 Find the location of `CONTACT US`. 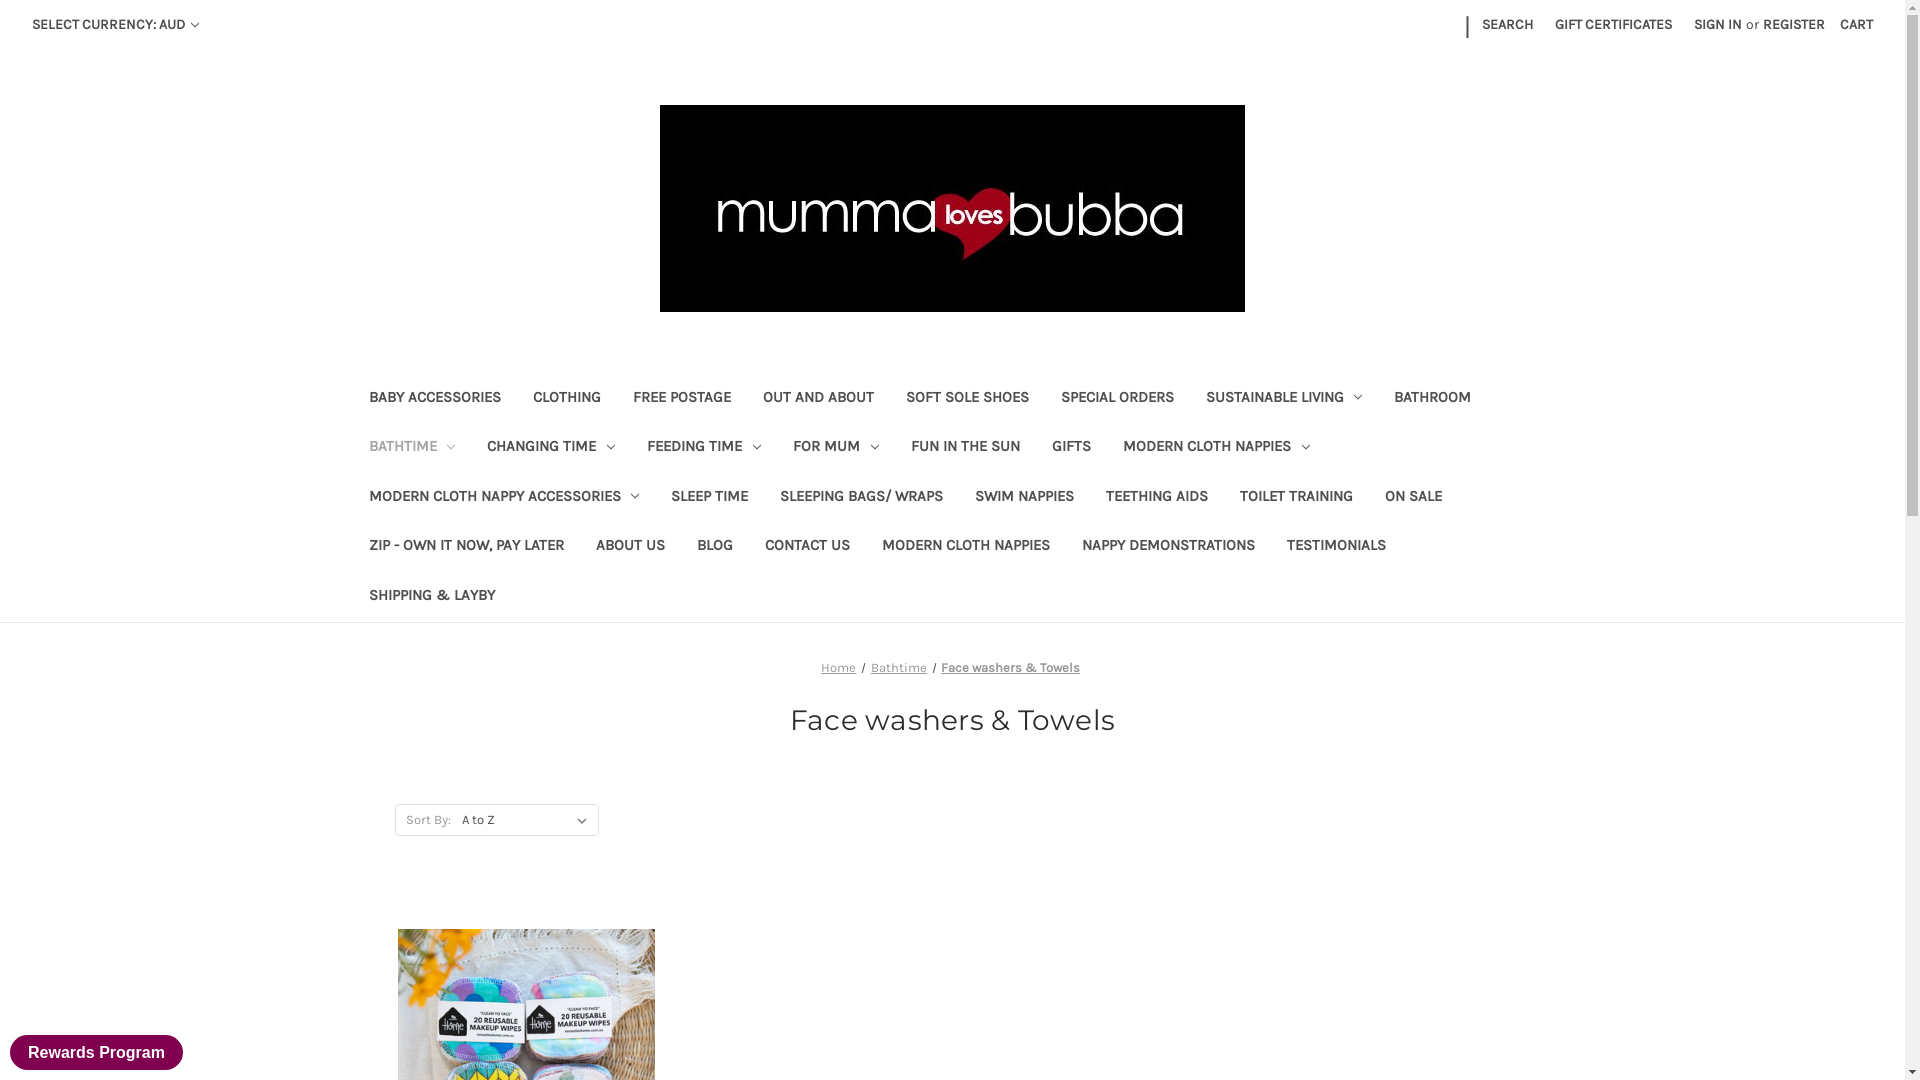

CONTACT US is located at coordinates (806, 548).